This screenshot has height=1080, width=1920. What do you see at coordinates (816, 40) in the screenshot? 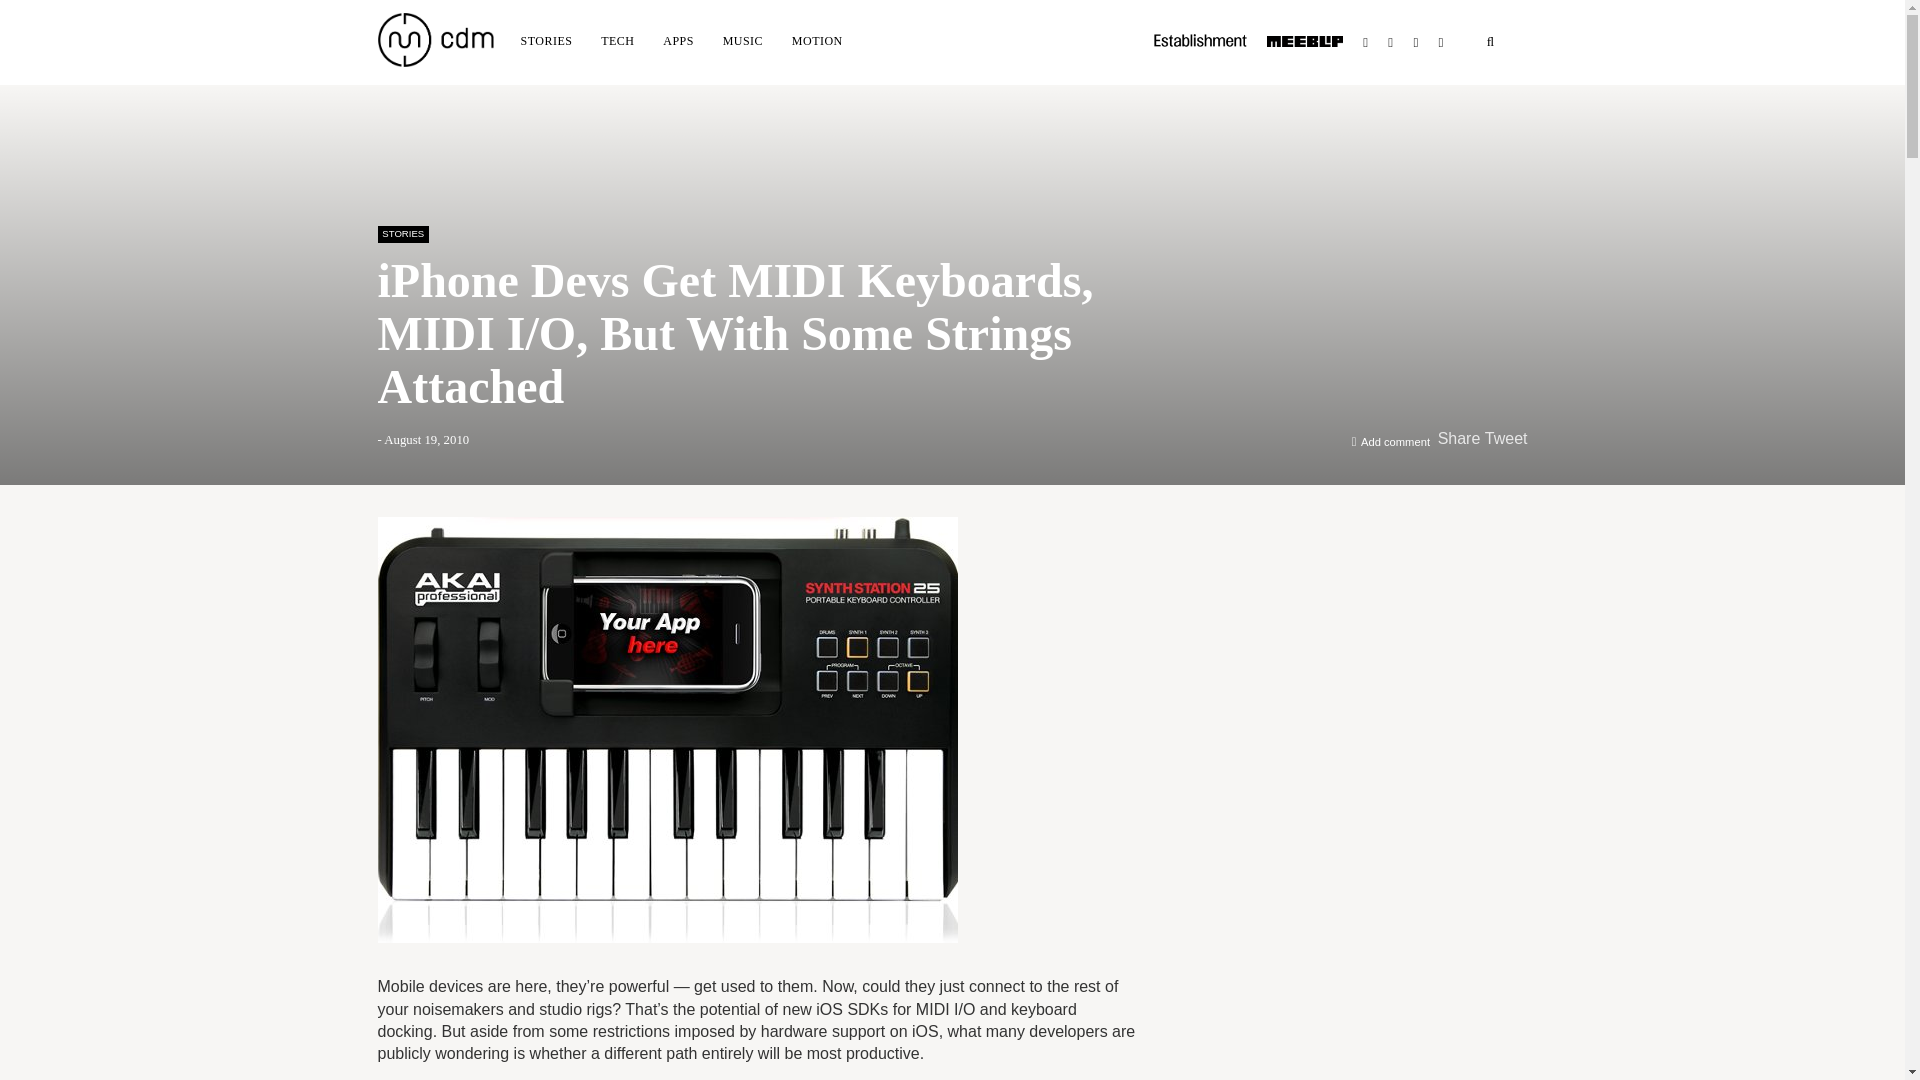
I see `MOTION` at bounding box center [816, 40].